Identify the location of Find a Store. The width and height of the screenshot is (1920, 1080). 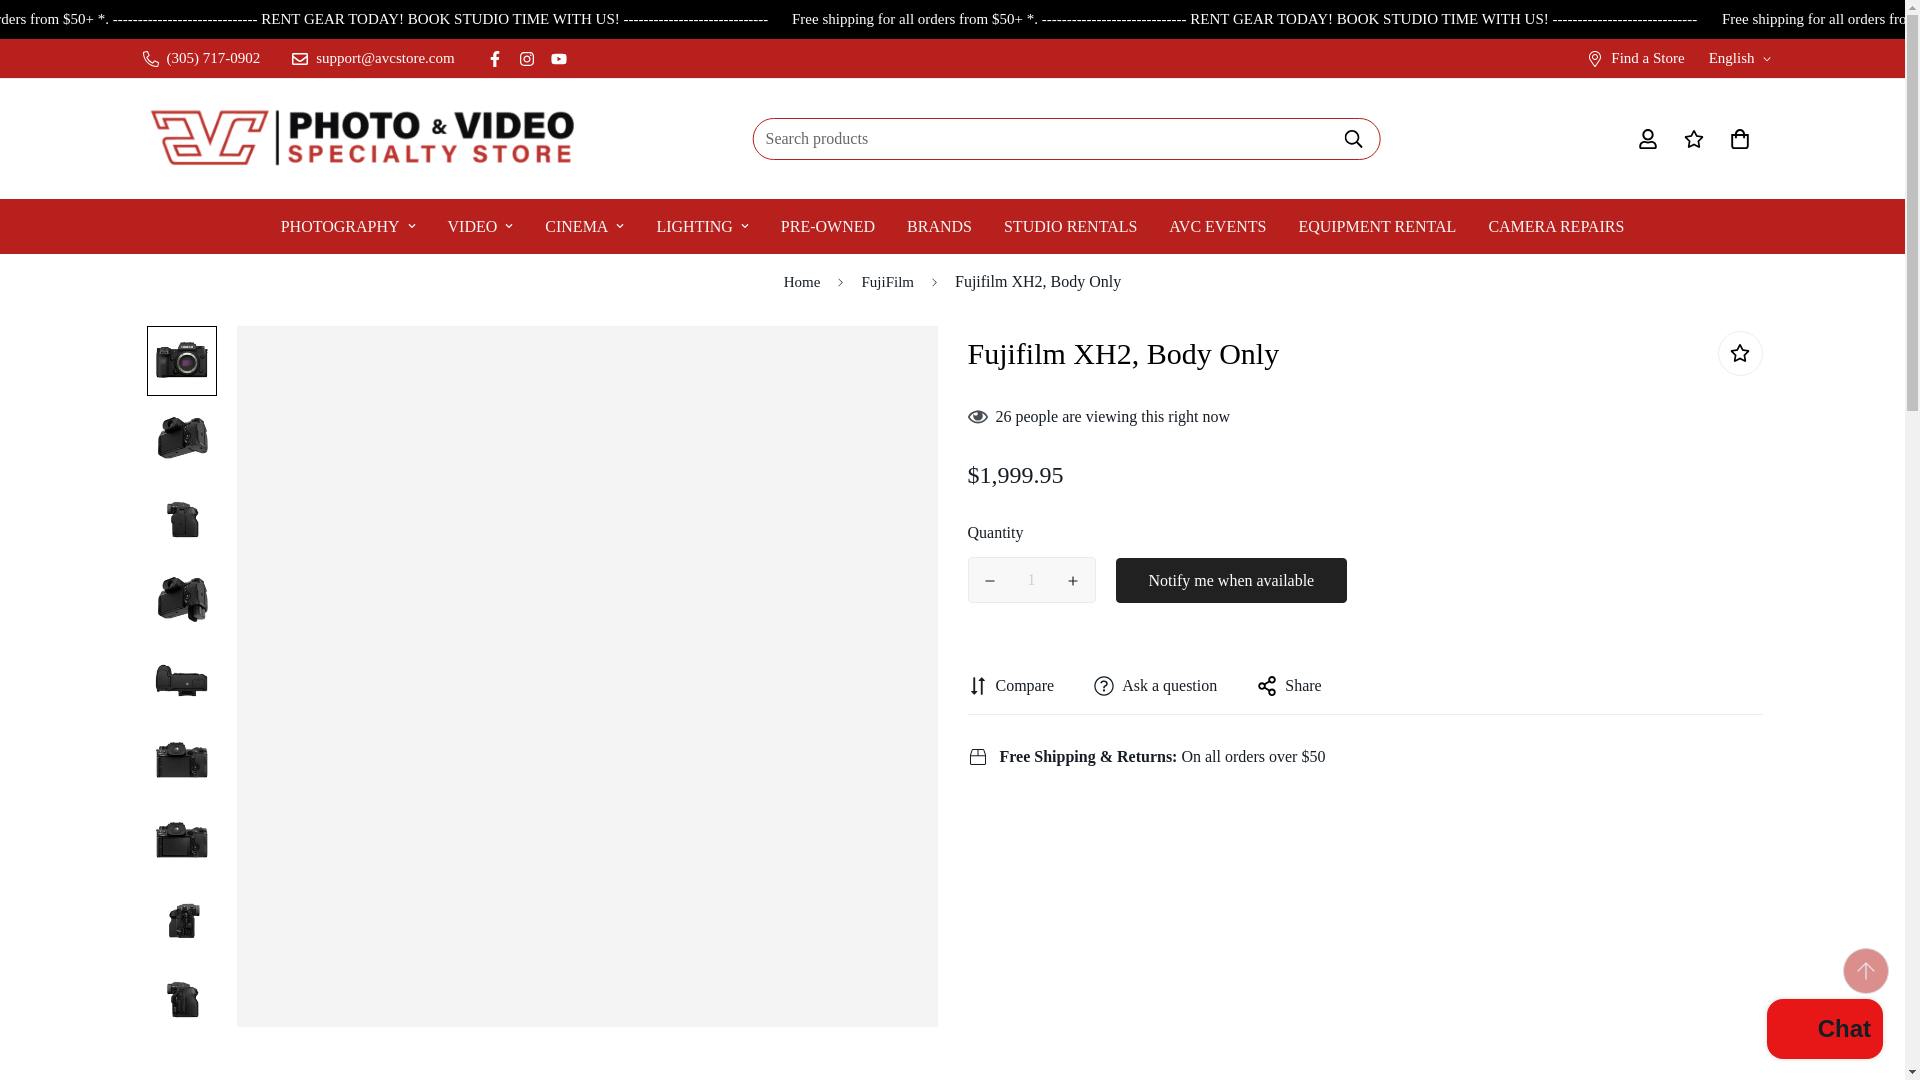
(1634, 58).